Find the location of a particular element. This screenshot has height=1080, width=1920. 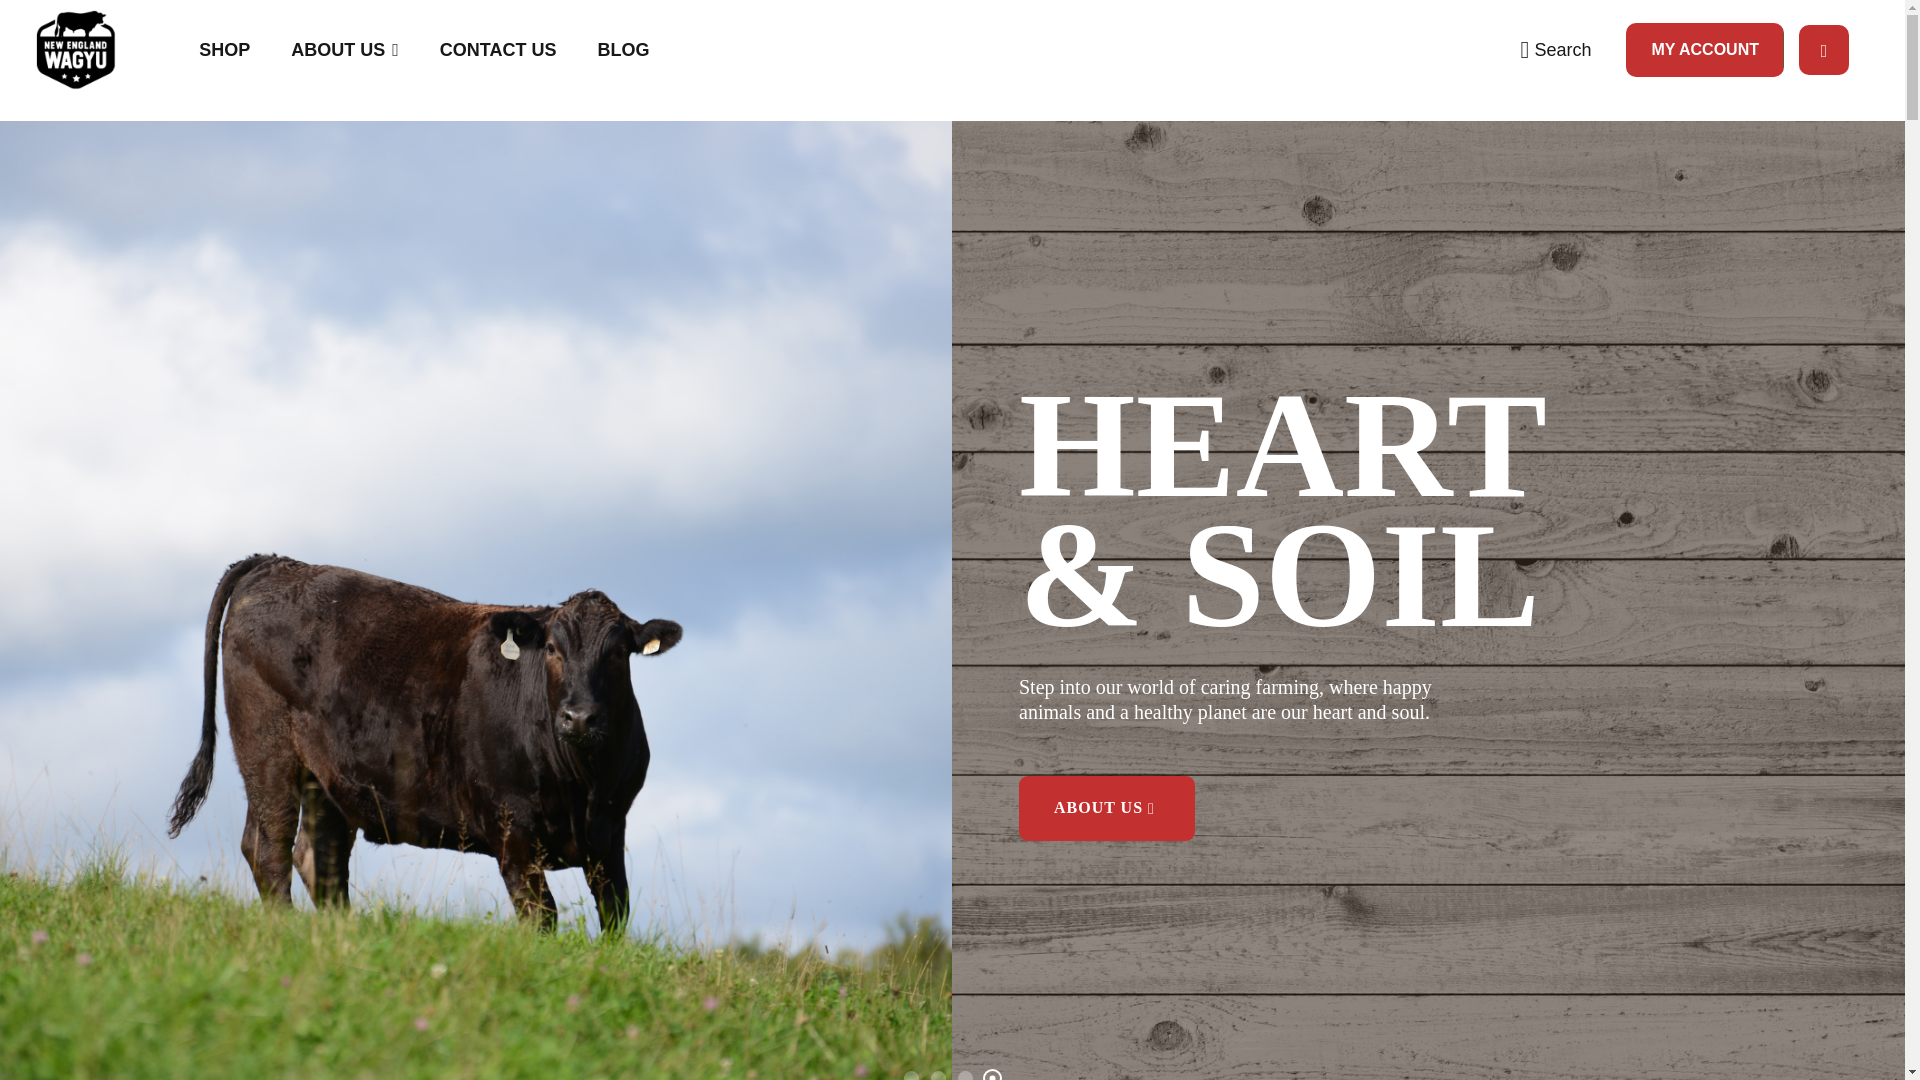

ABOUT US is located at coordinates (344, 50).